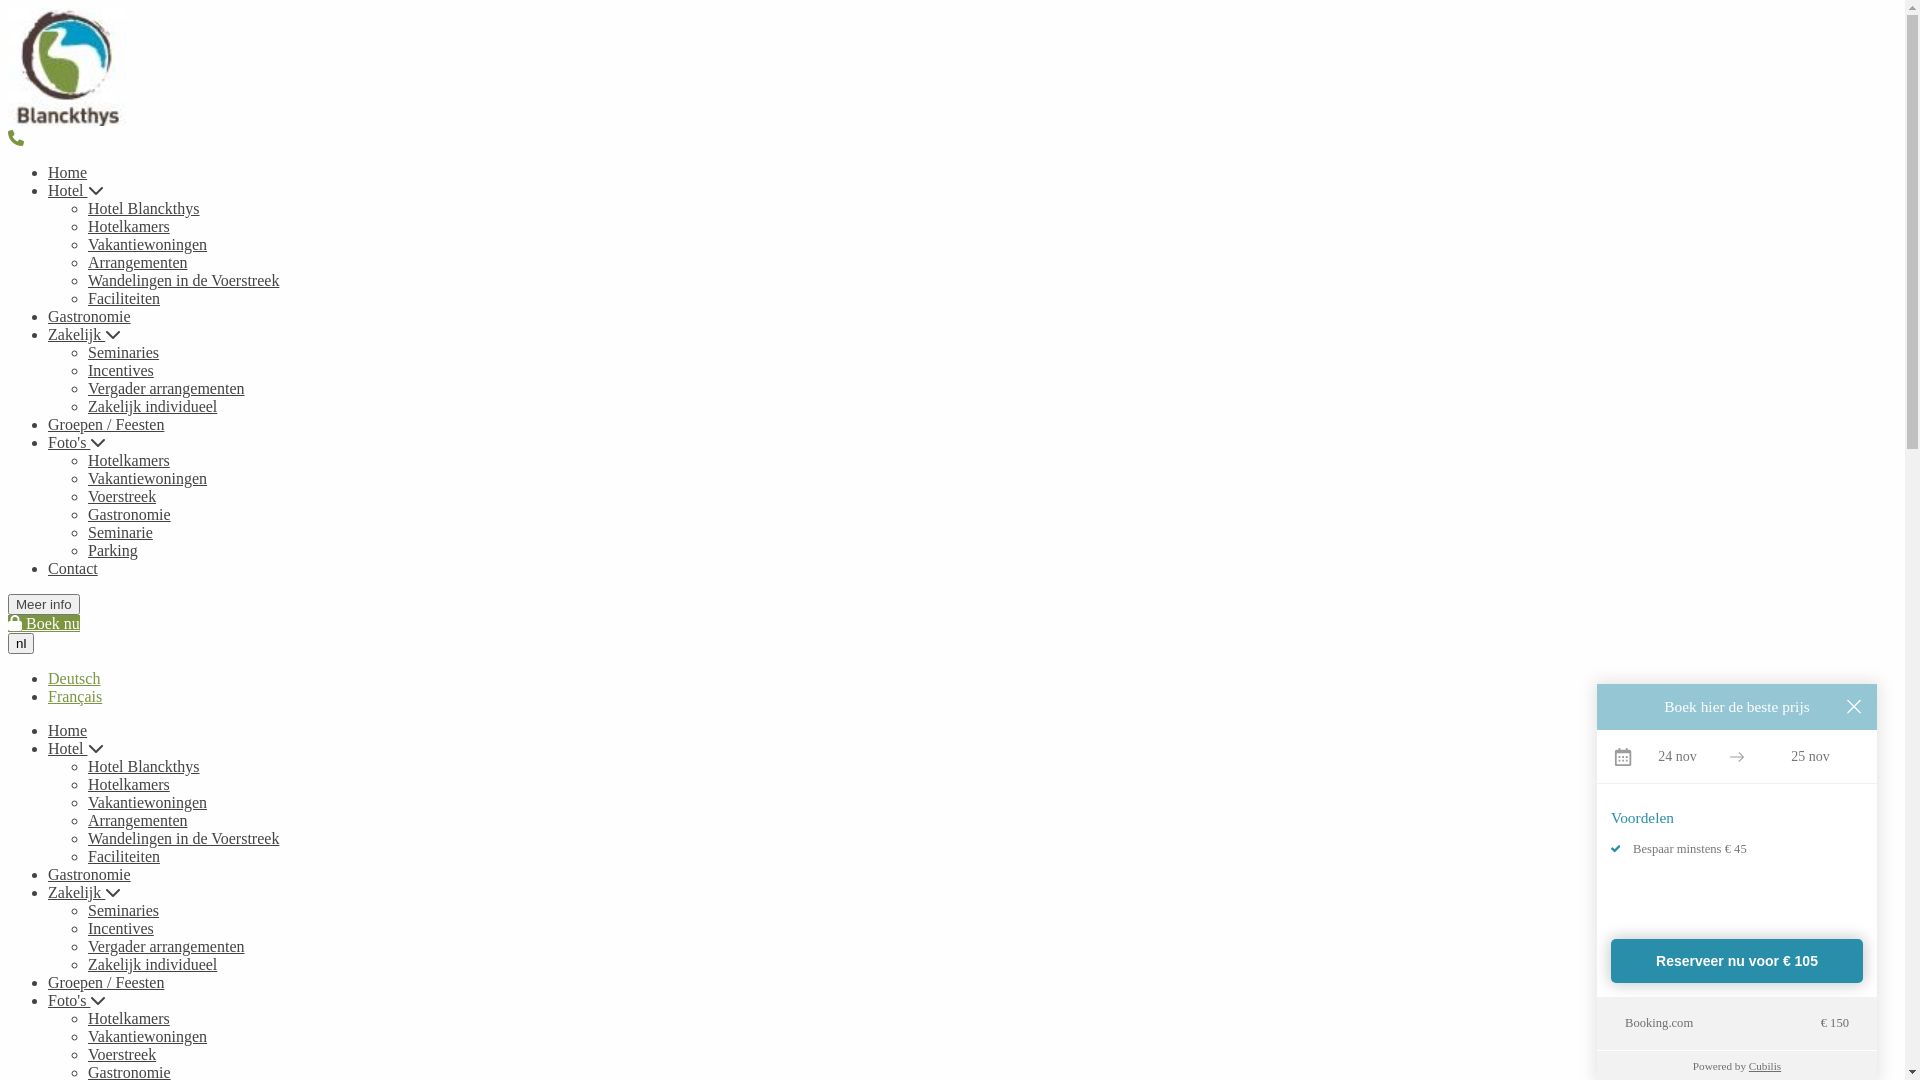  I want to click on Foto's, so click(77, 1000).